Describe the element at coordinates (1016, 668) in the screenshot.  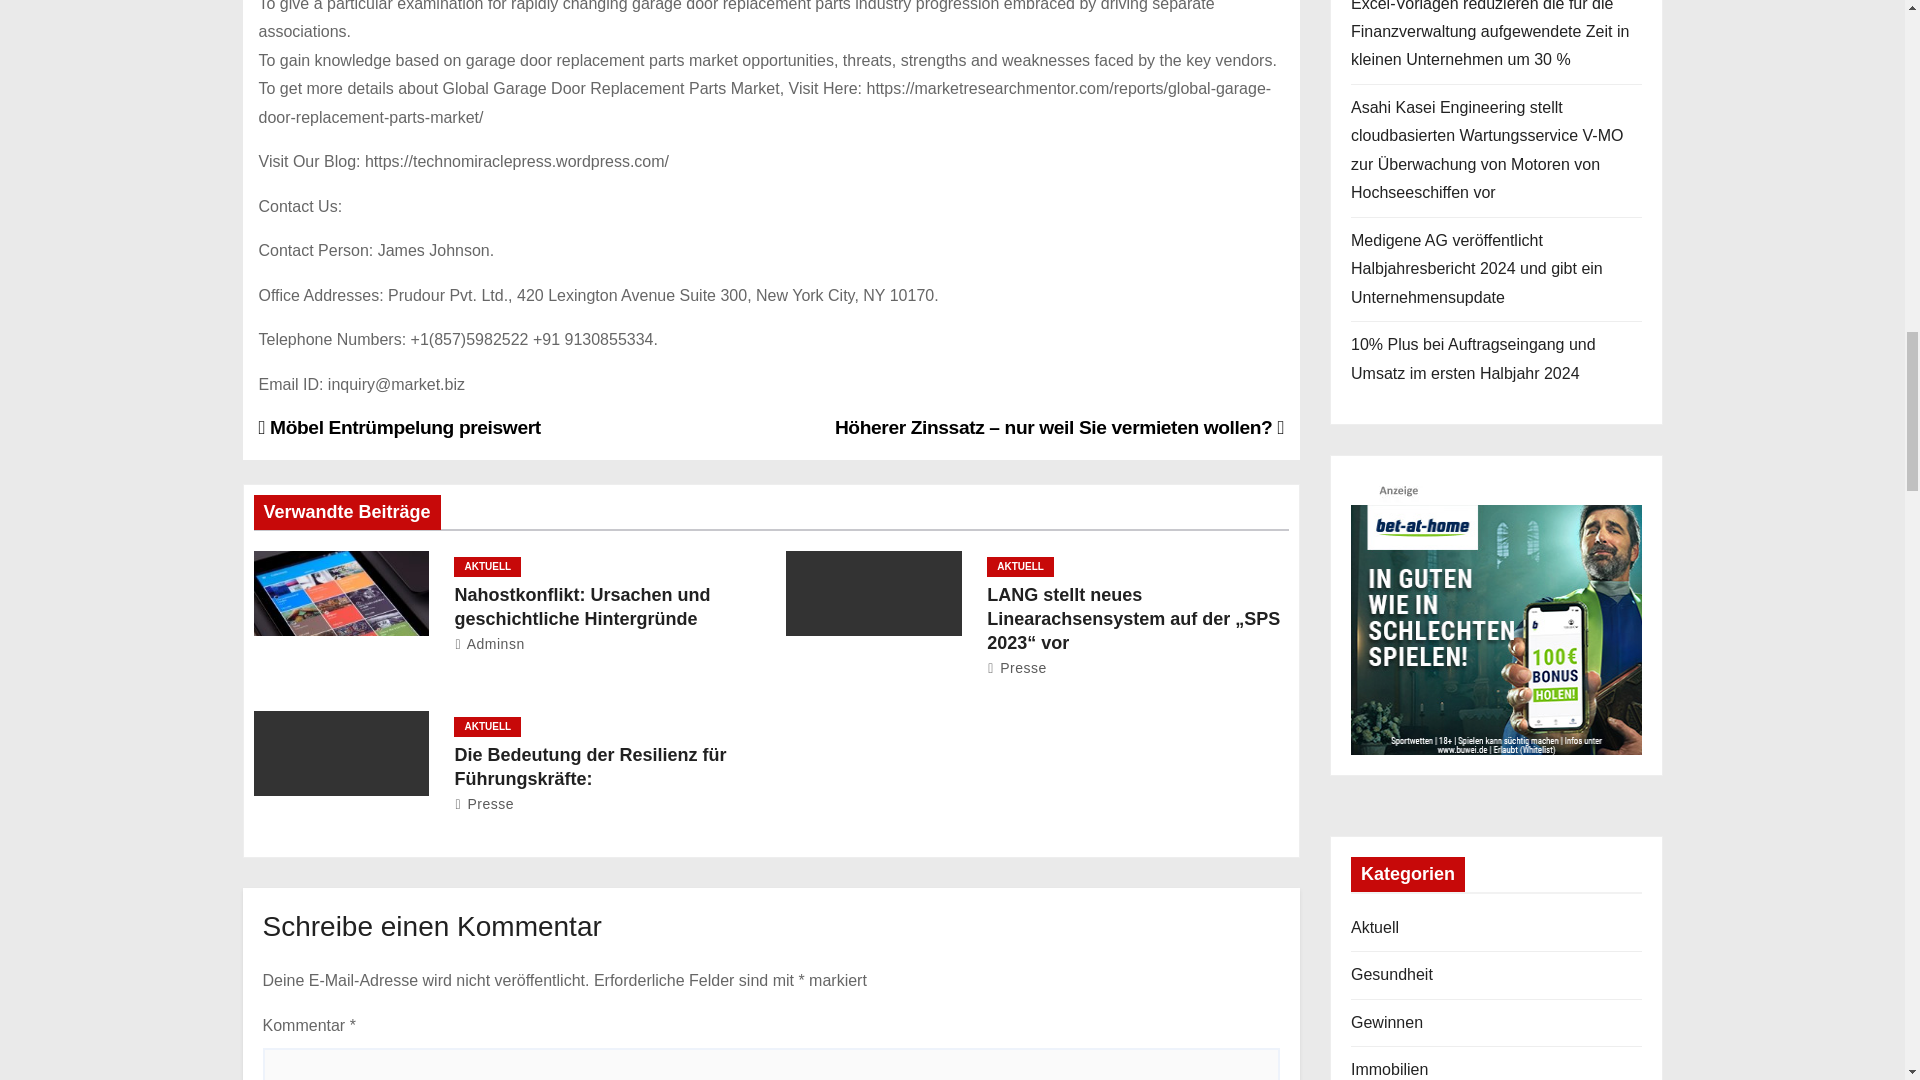
I see `Presse` at that location.